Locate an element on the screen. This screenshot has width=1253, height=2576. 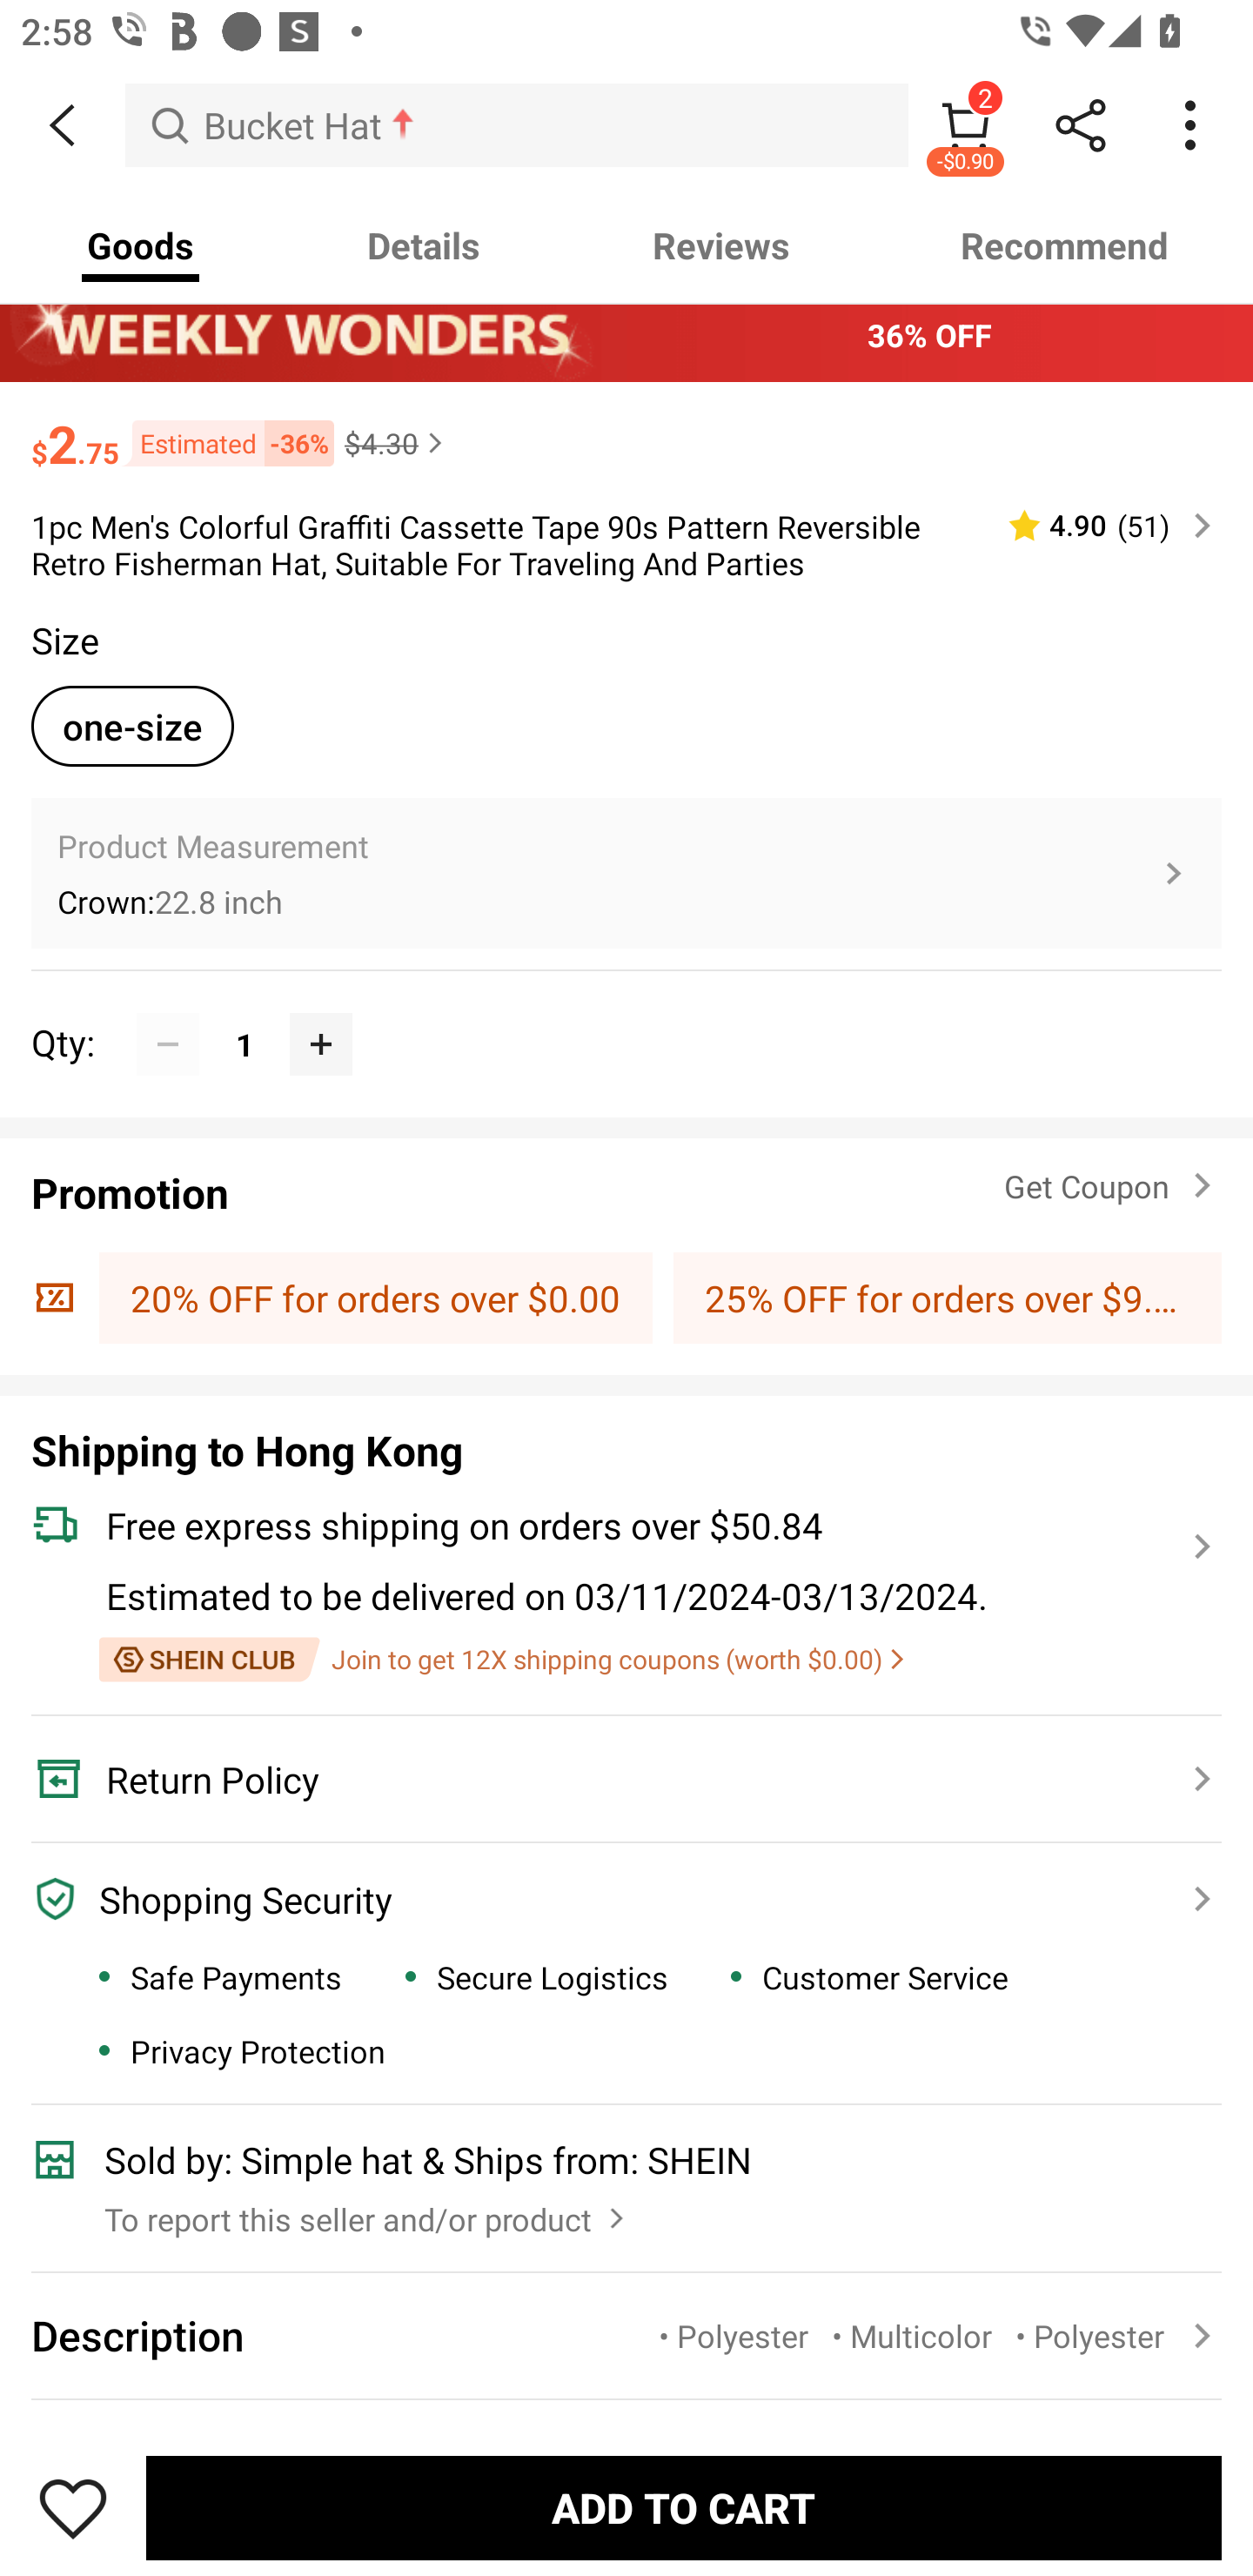
Return Policy is located at coordinates (609, 1779).